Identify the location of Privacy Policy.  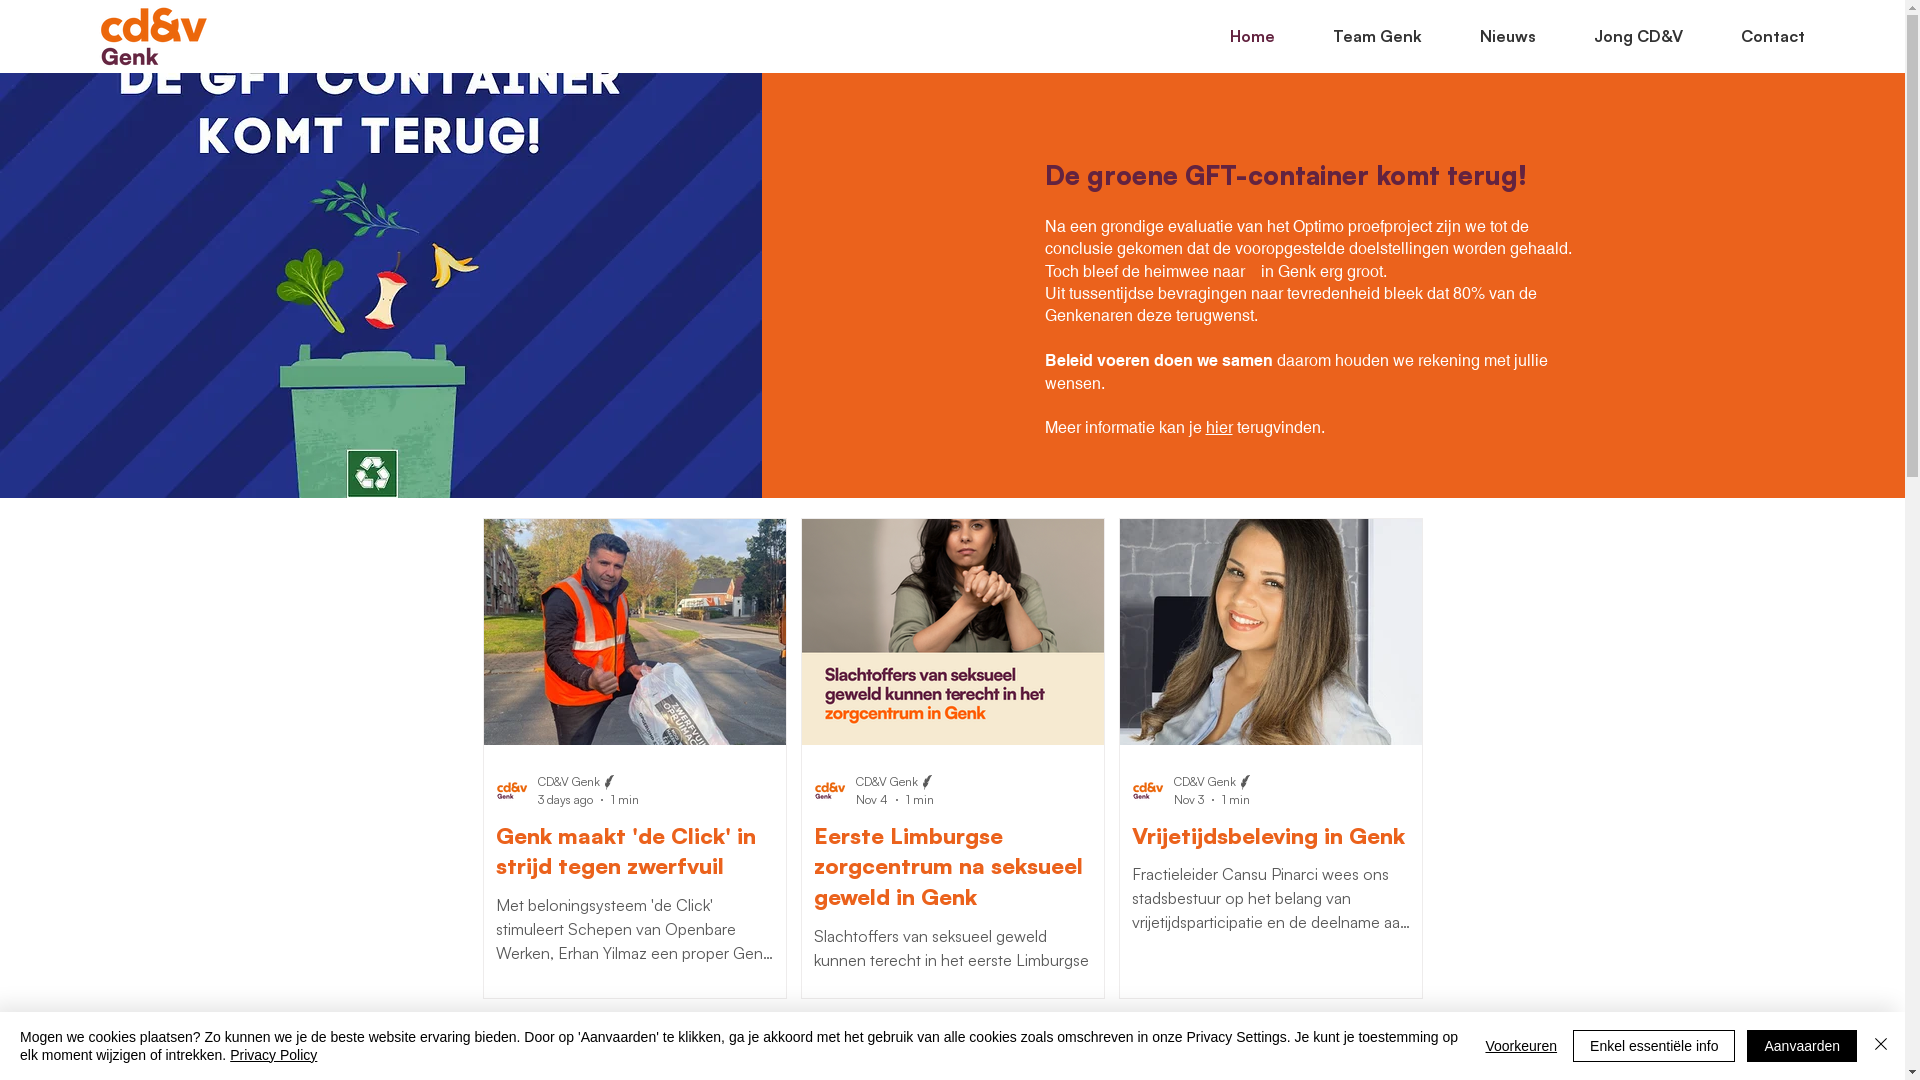
(274, 1055).